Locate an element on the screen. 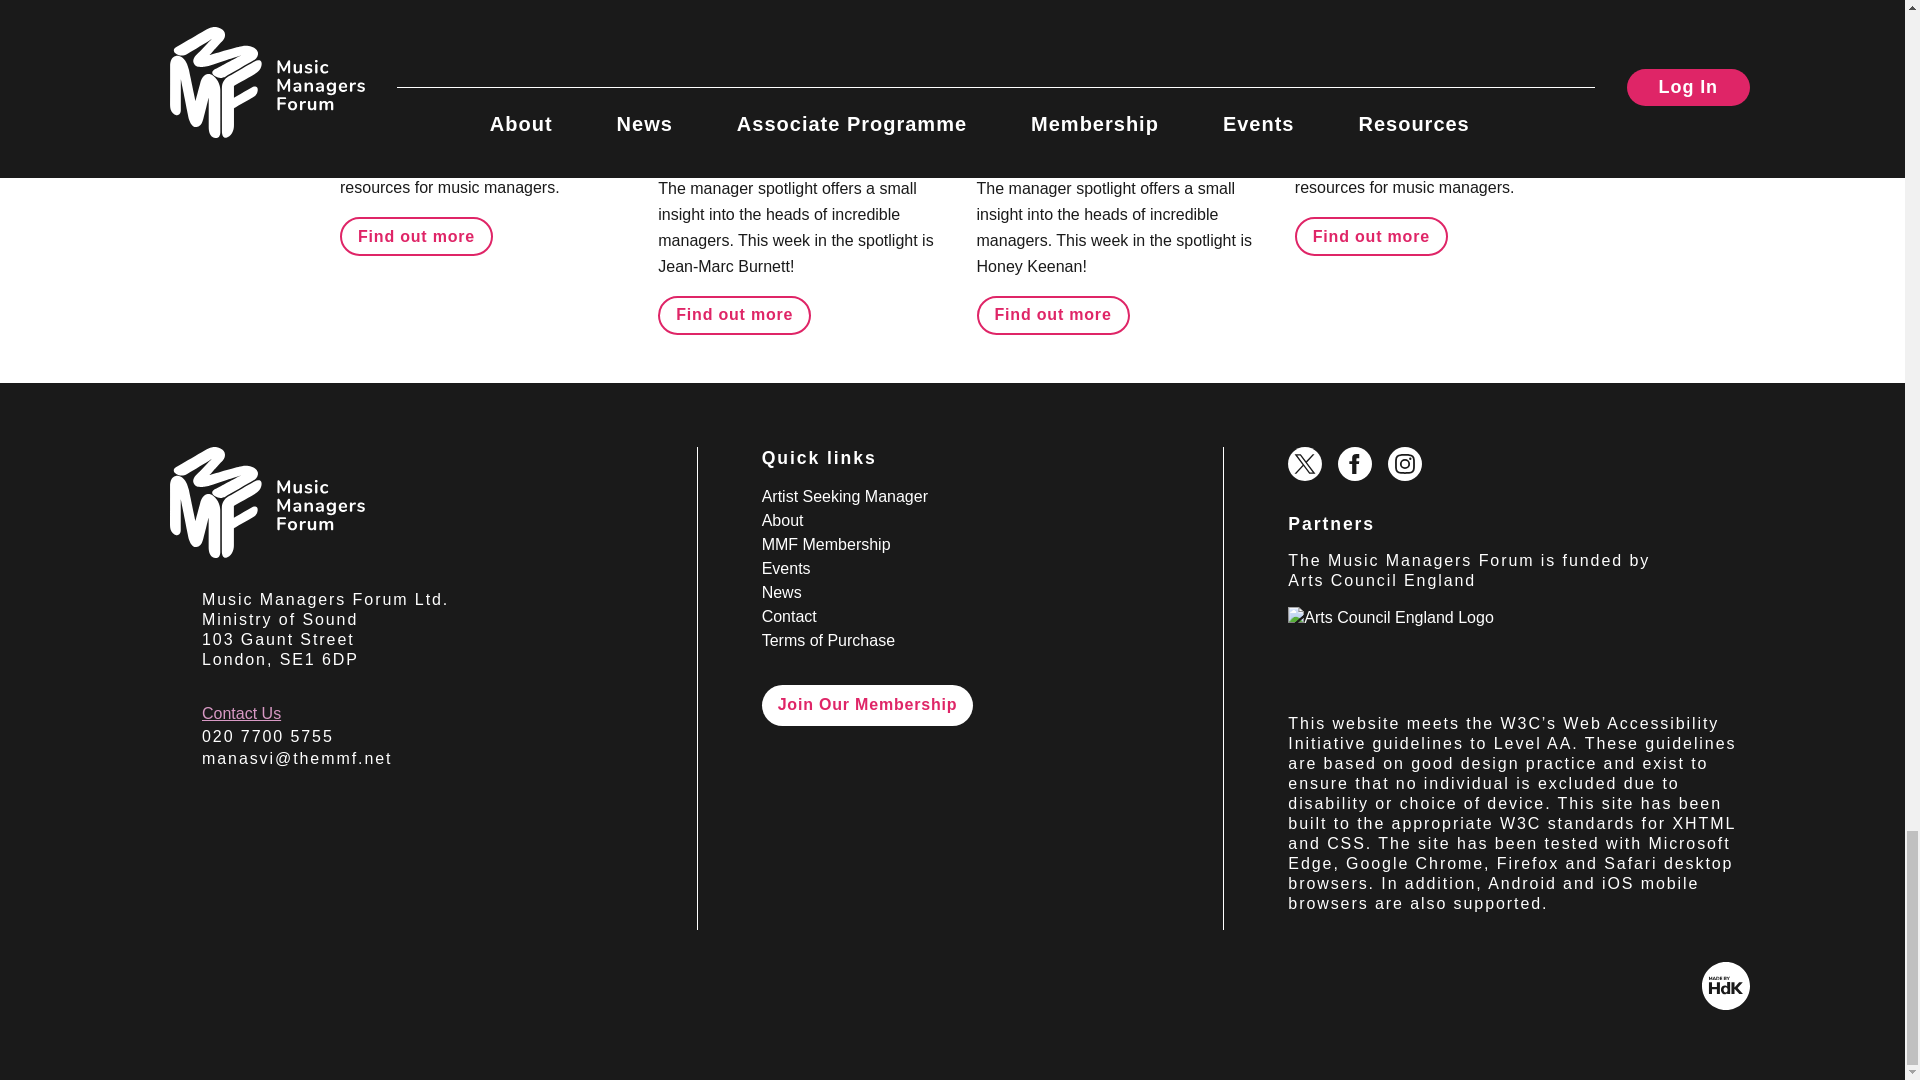  Find out more is located at coordinates (1054, 314).